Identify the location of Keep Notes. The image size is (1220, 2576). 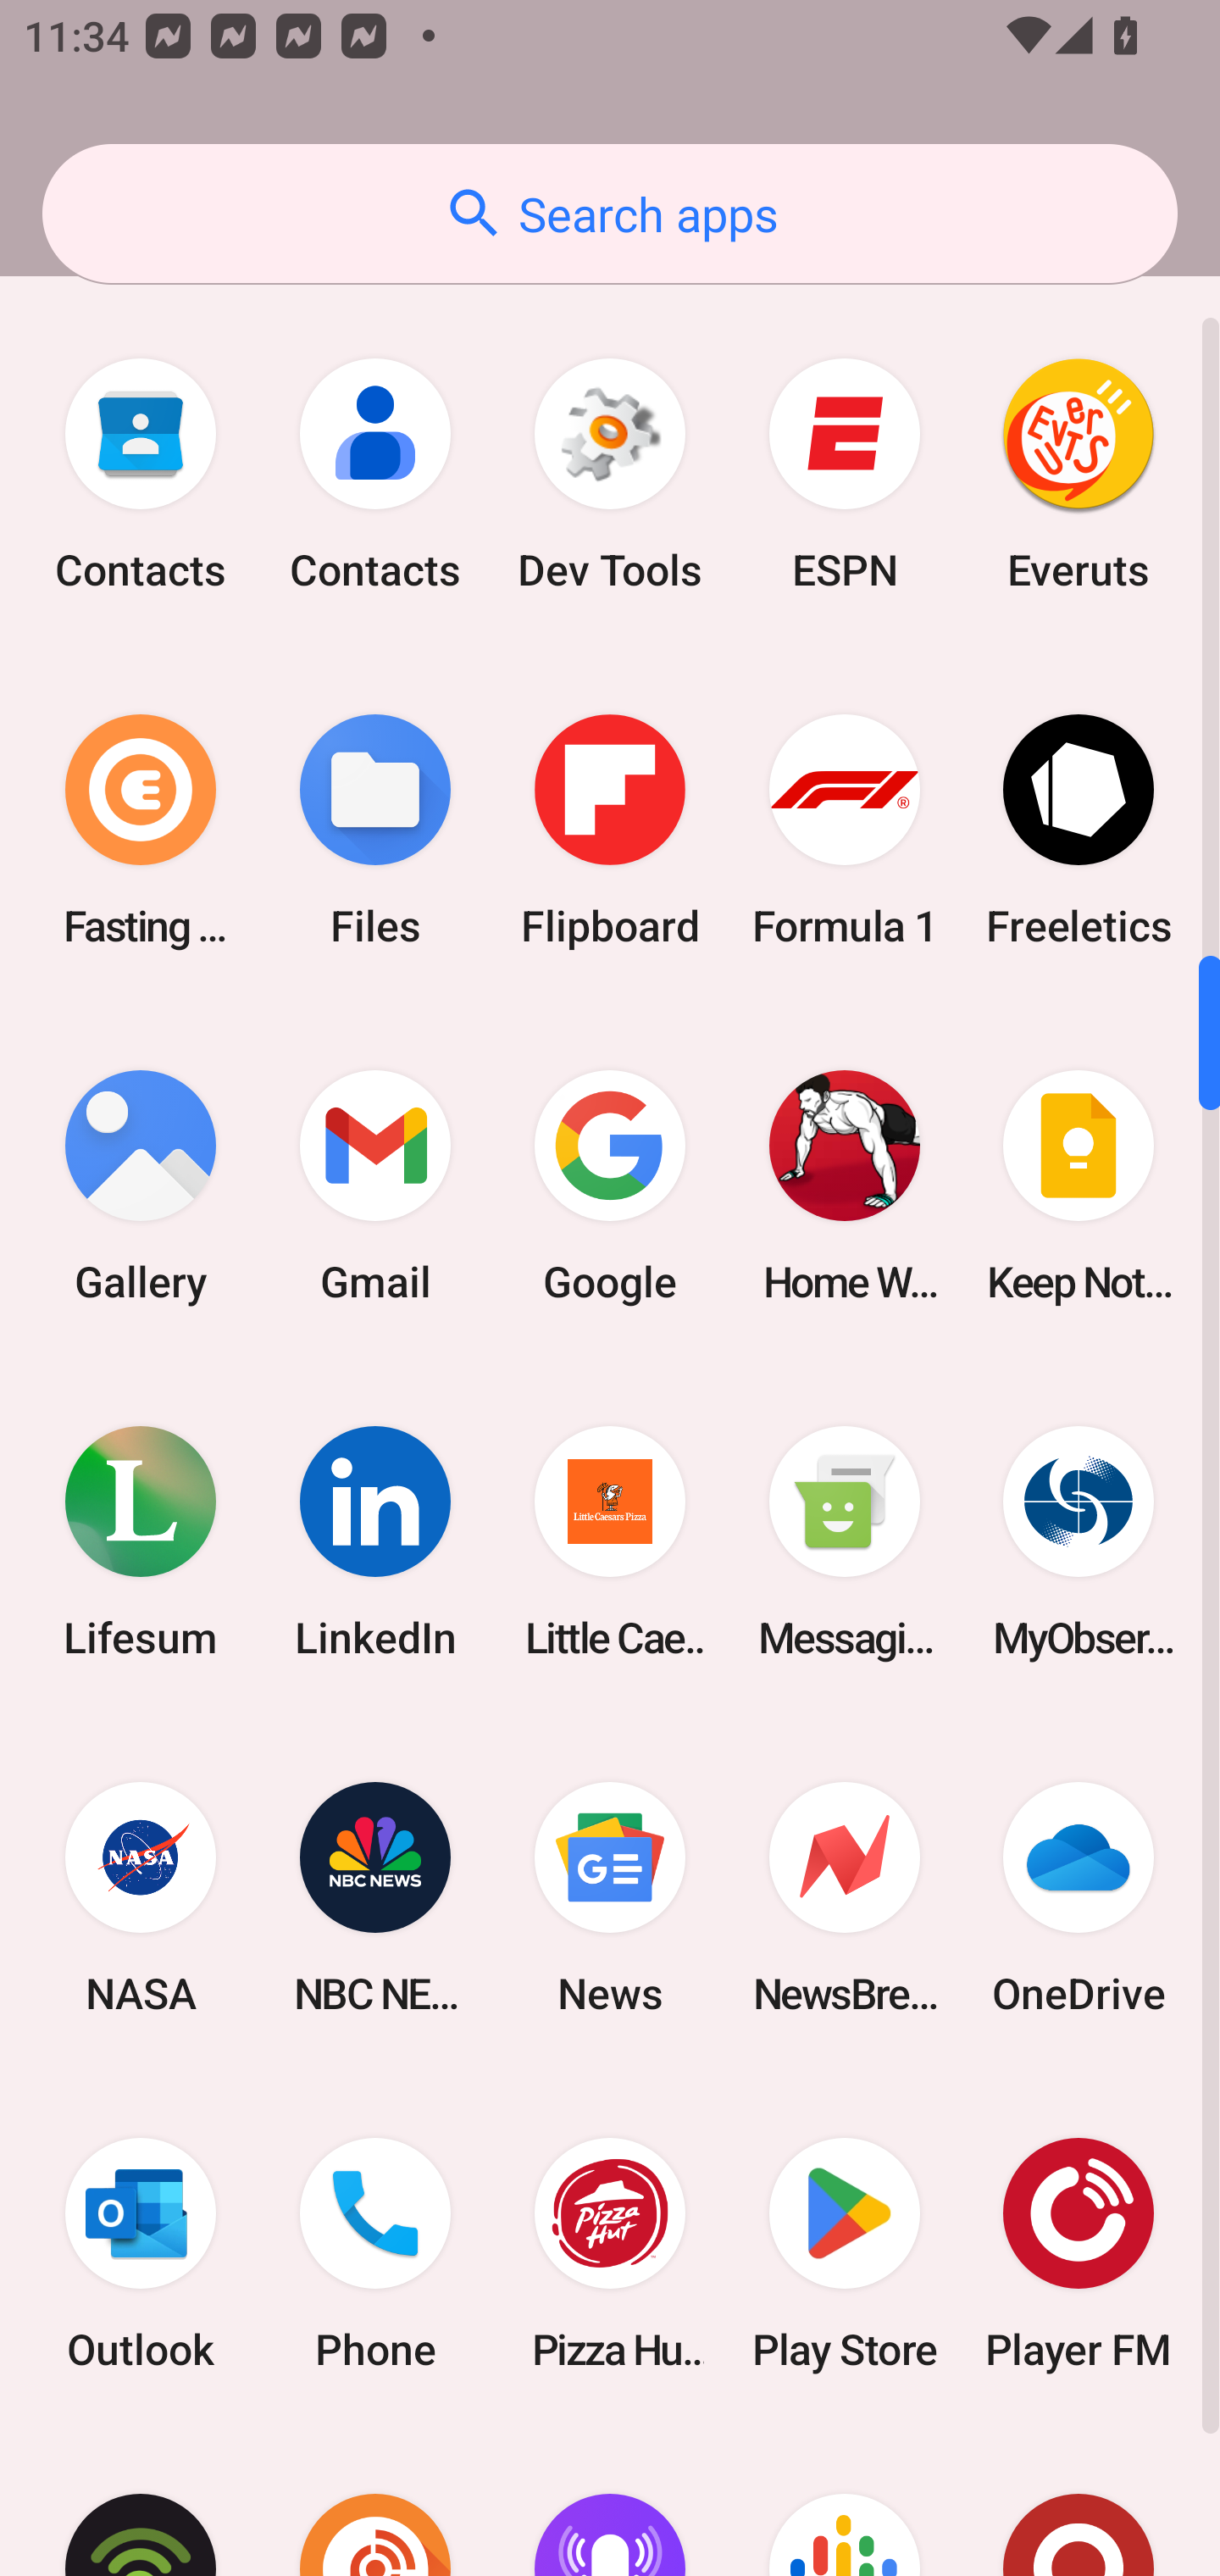
(1079, 1186).